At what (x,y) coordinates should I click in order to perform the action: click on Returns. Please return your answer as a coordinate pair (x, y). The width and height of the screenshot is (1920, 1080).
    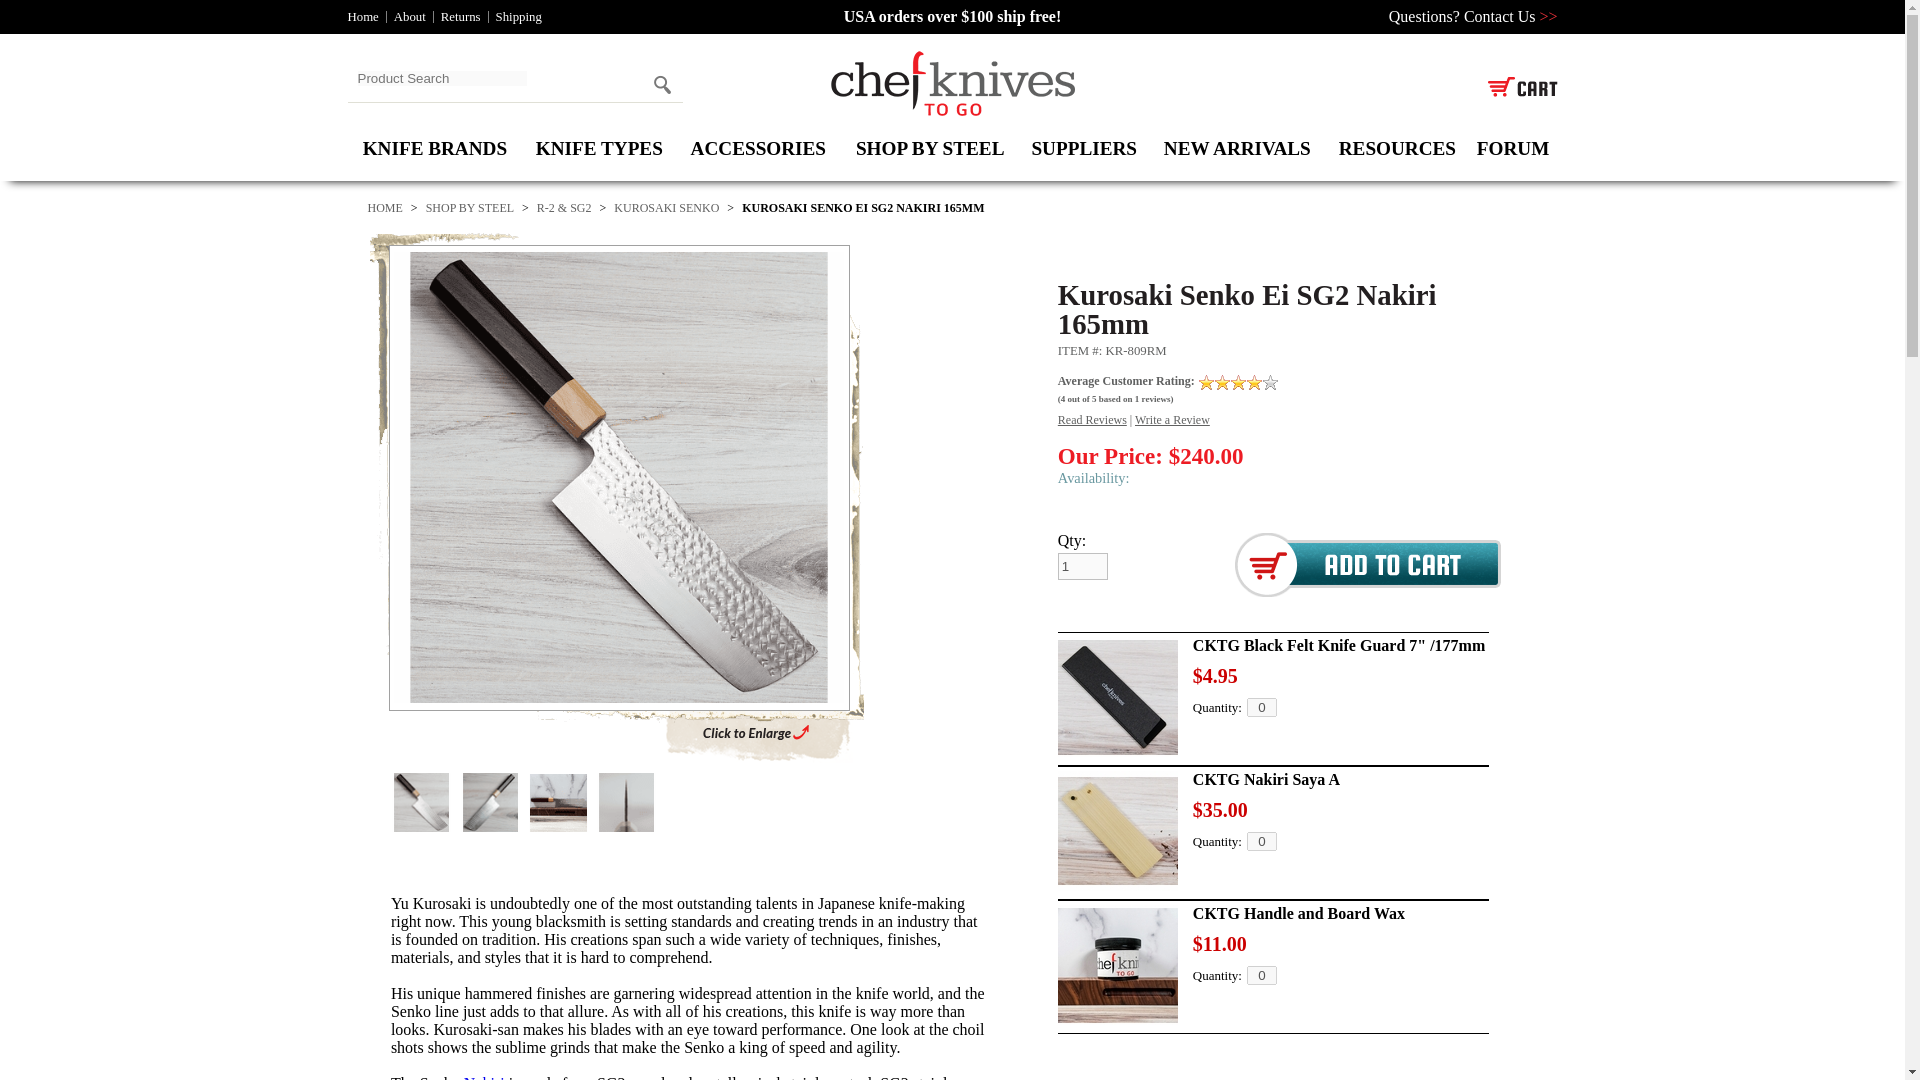
    Looking at the image, I should click on (461, 16).